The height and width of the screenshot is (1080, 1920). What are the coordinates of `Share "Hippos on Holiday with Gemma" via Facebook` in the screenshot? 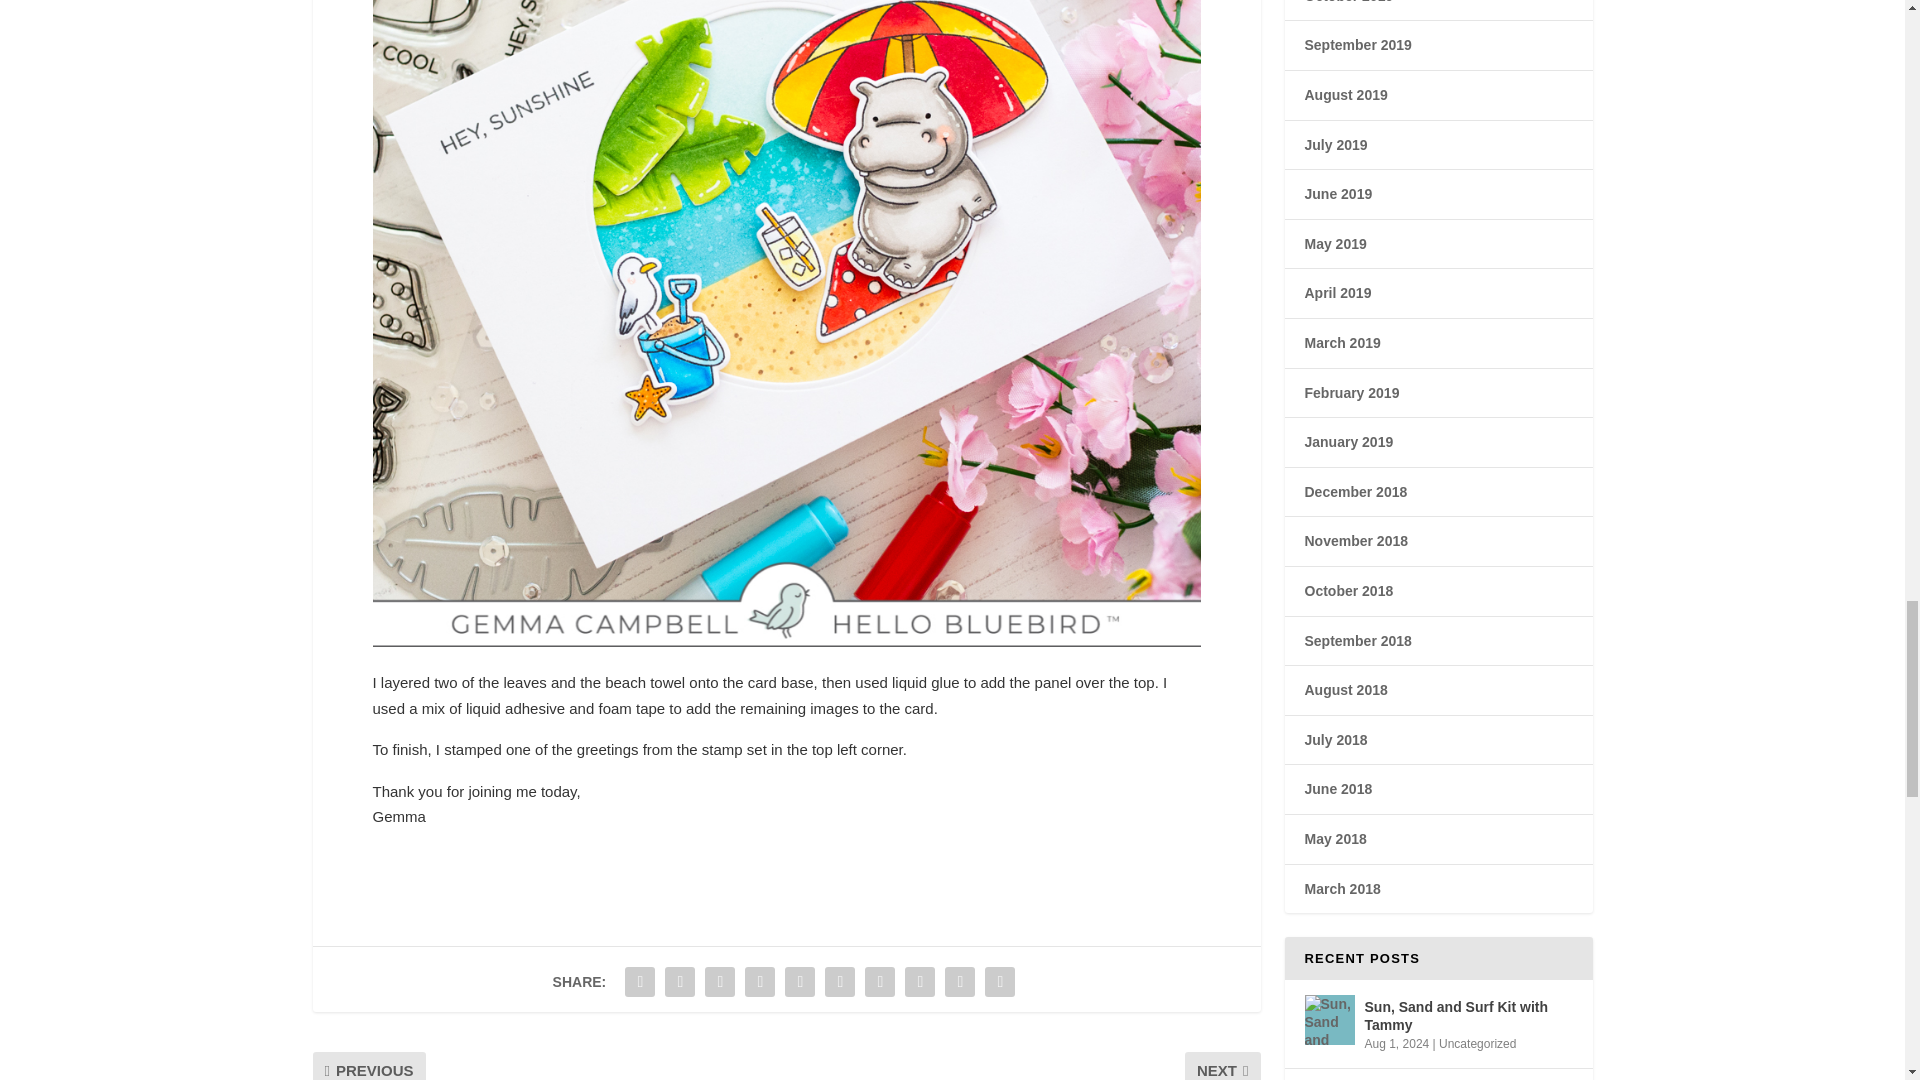 It's located at (640, 982).